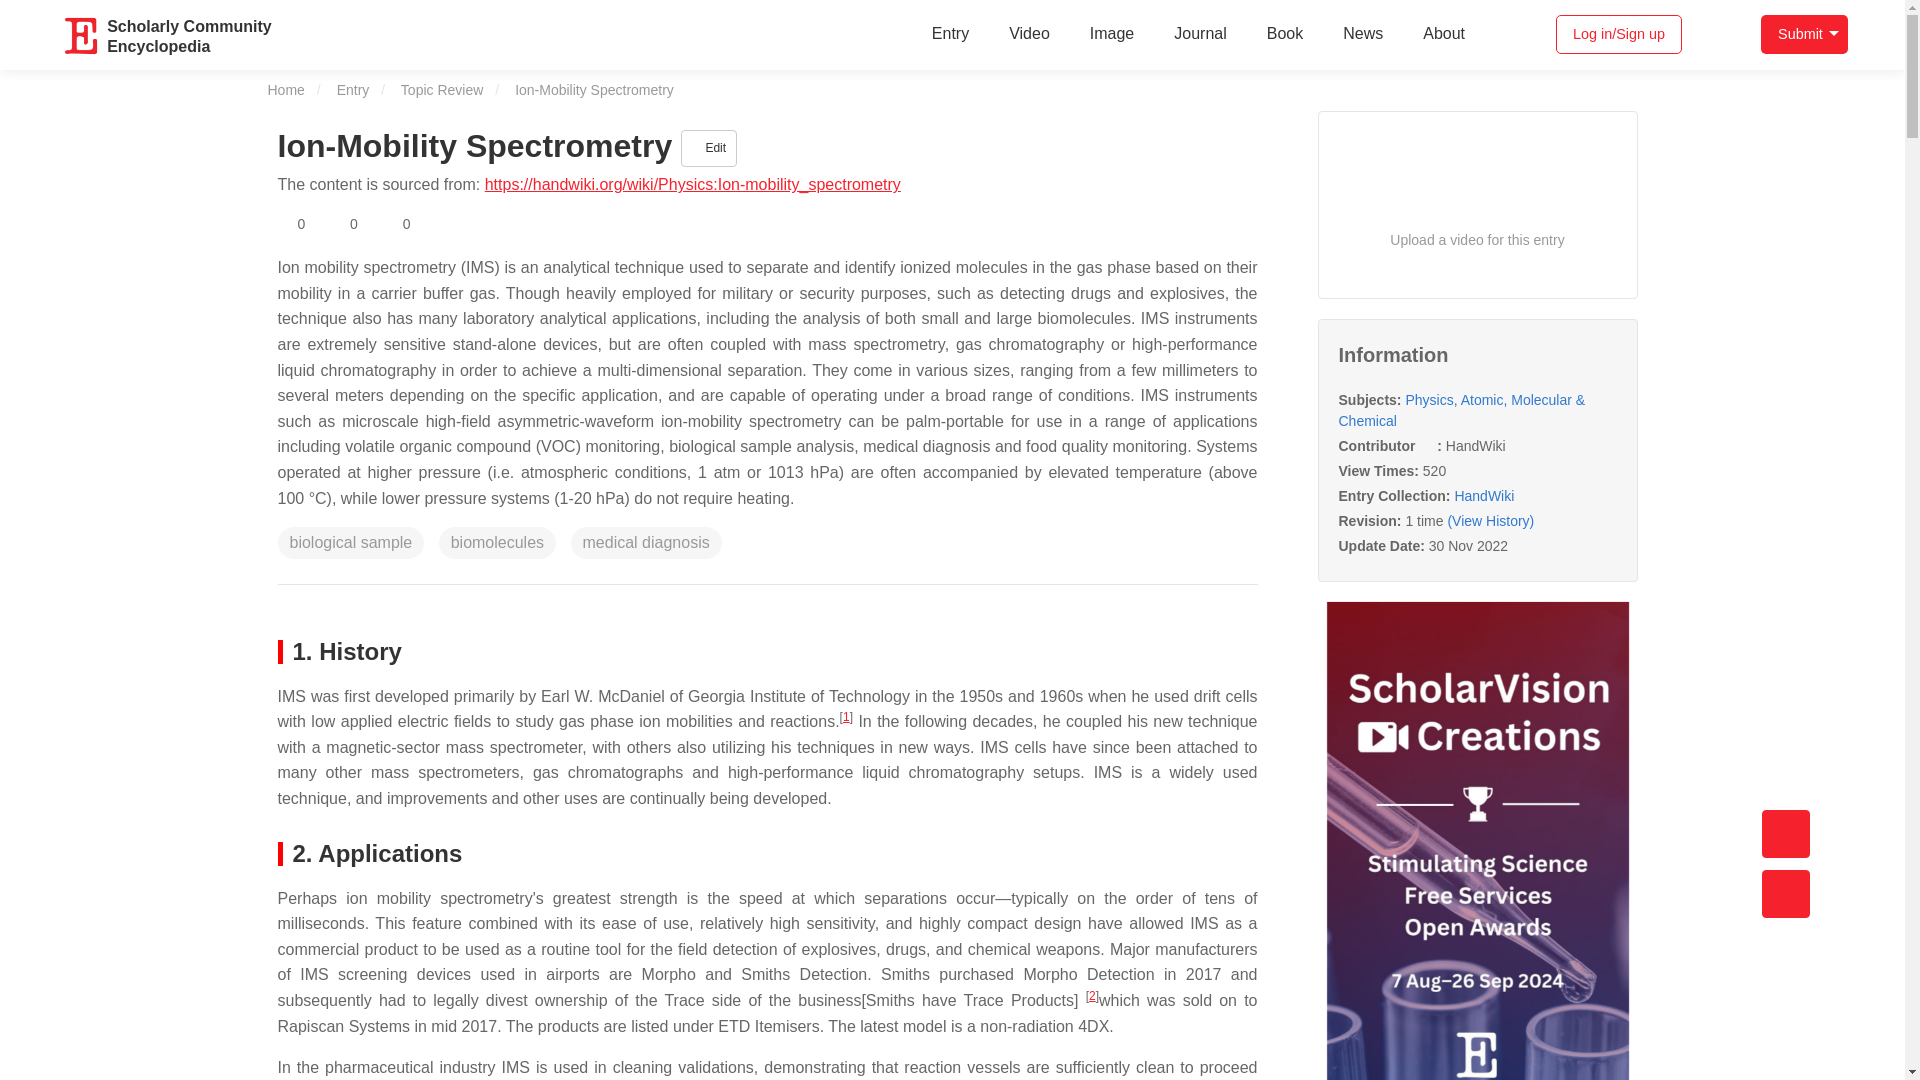 The width and height of the screenshot is (1920, 1080). I want to click on Book, so click(950, 34).